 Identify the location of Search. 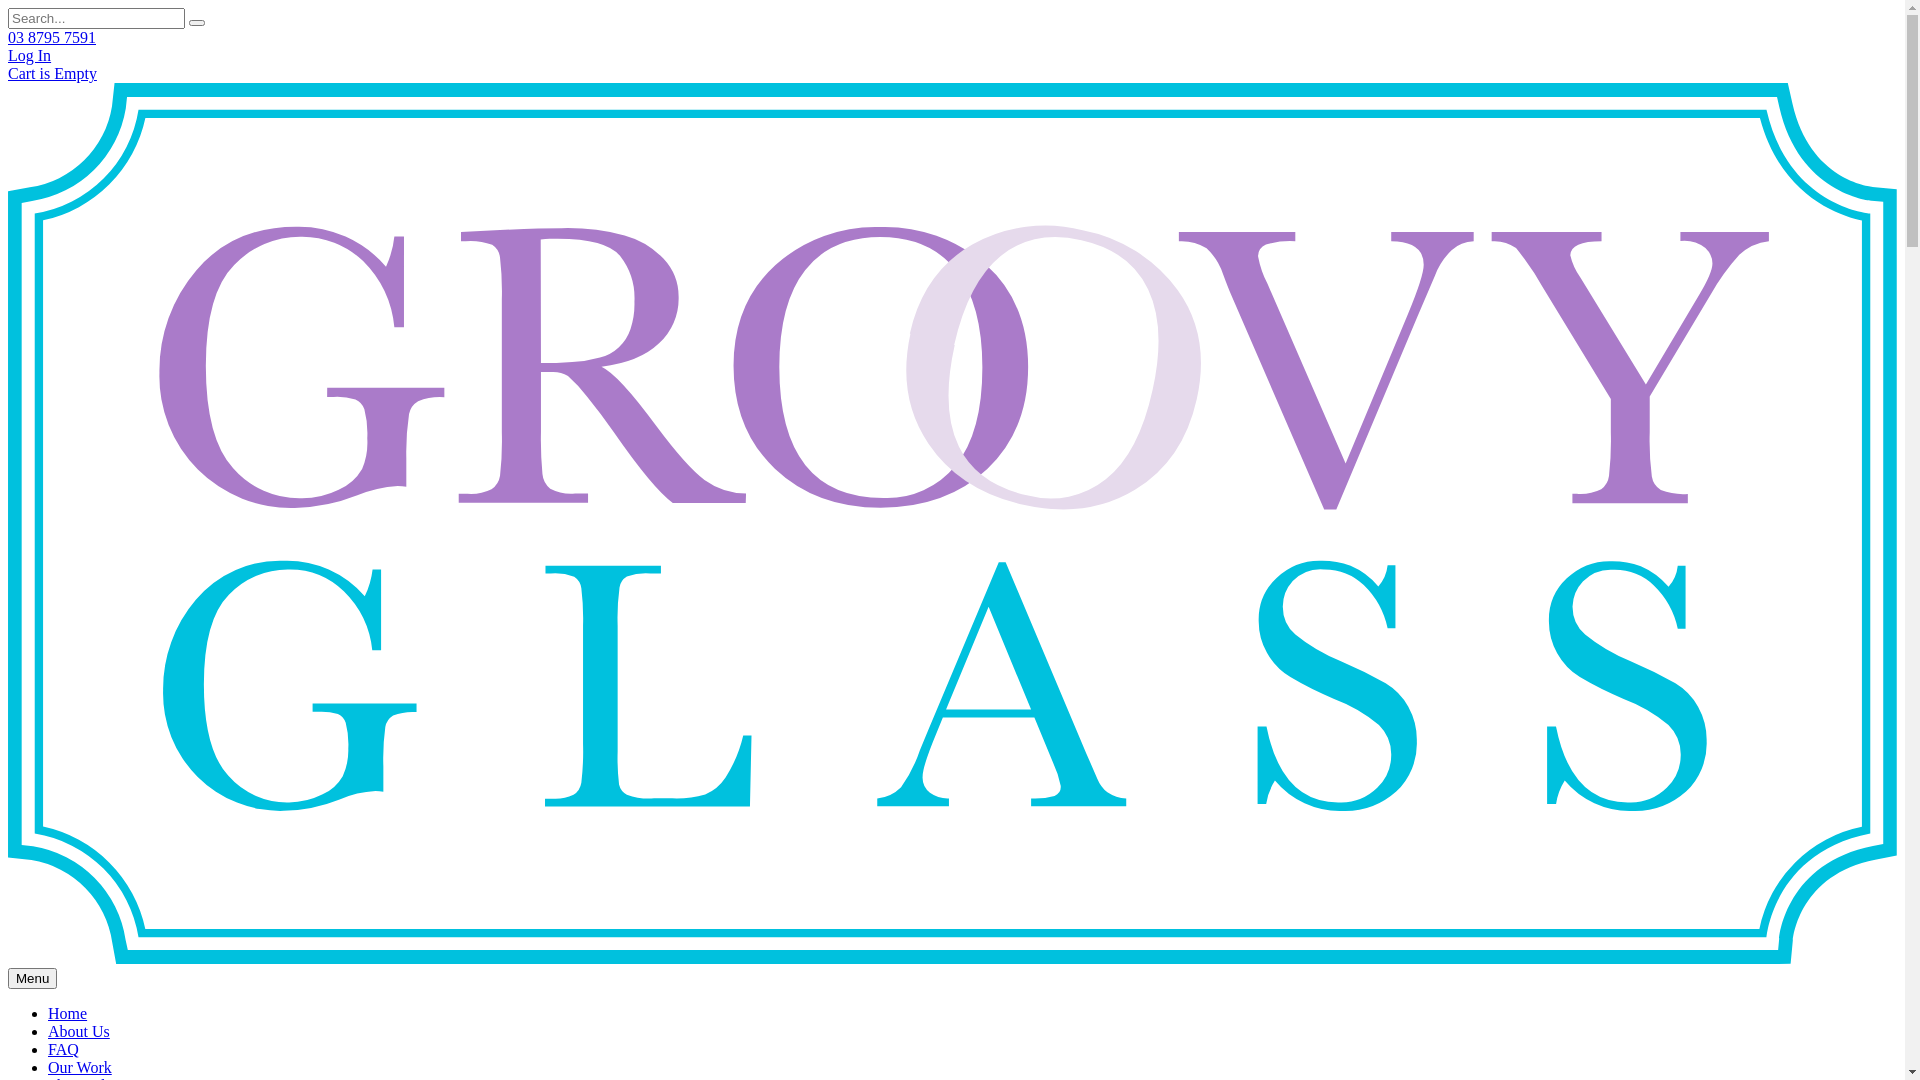
(197, 23).